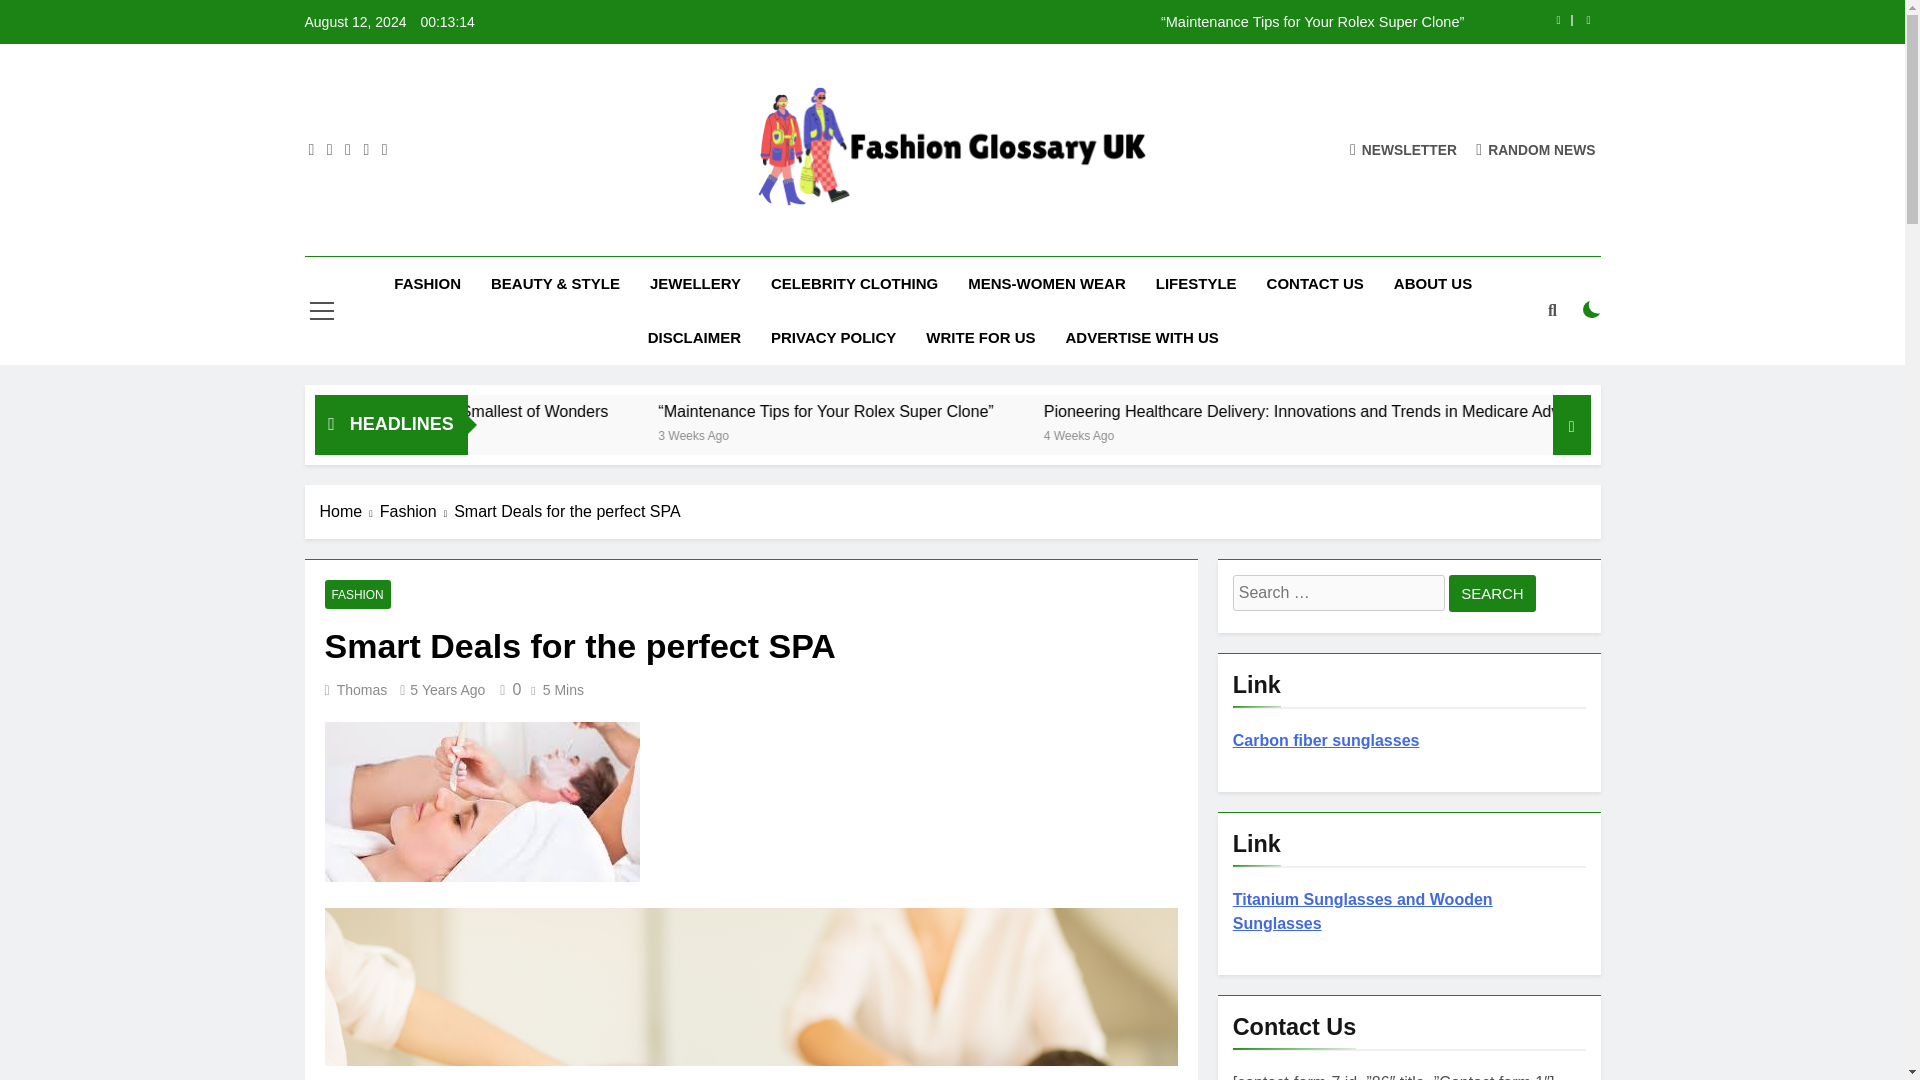 Image resolution: width=1920 pixels, height=1080 pixels. I want to click on FASHION, so click(427, 284).